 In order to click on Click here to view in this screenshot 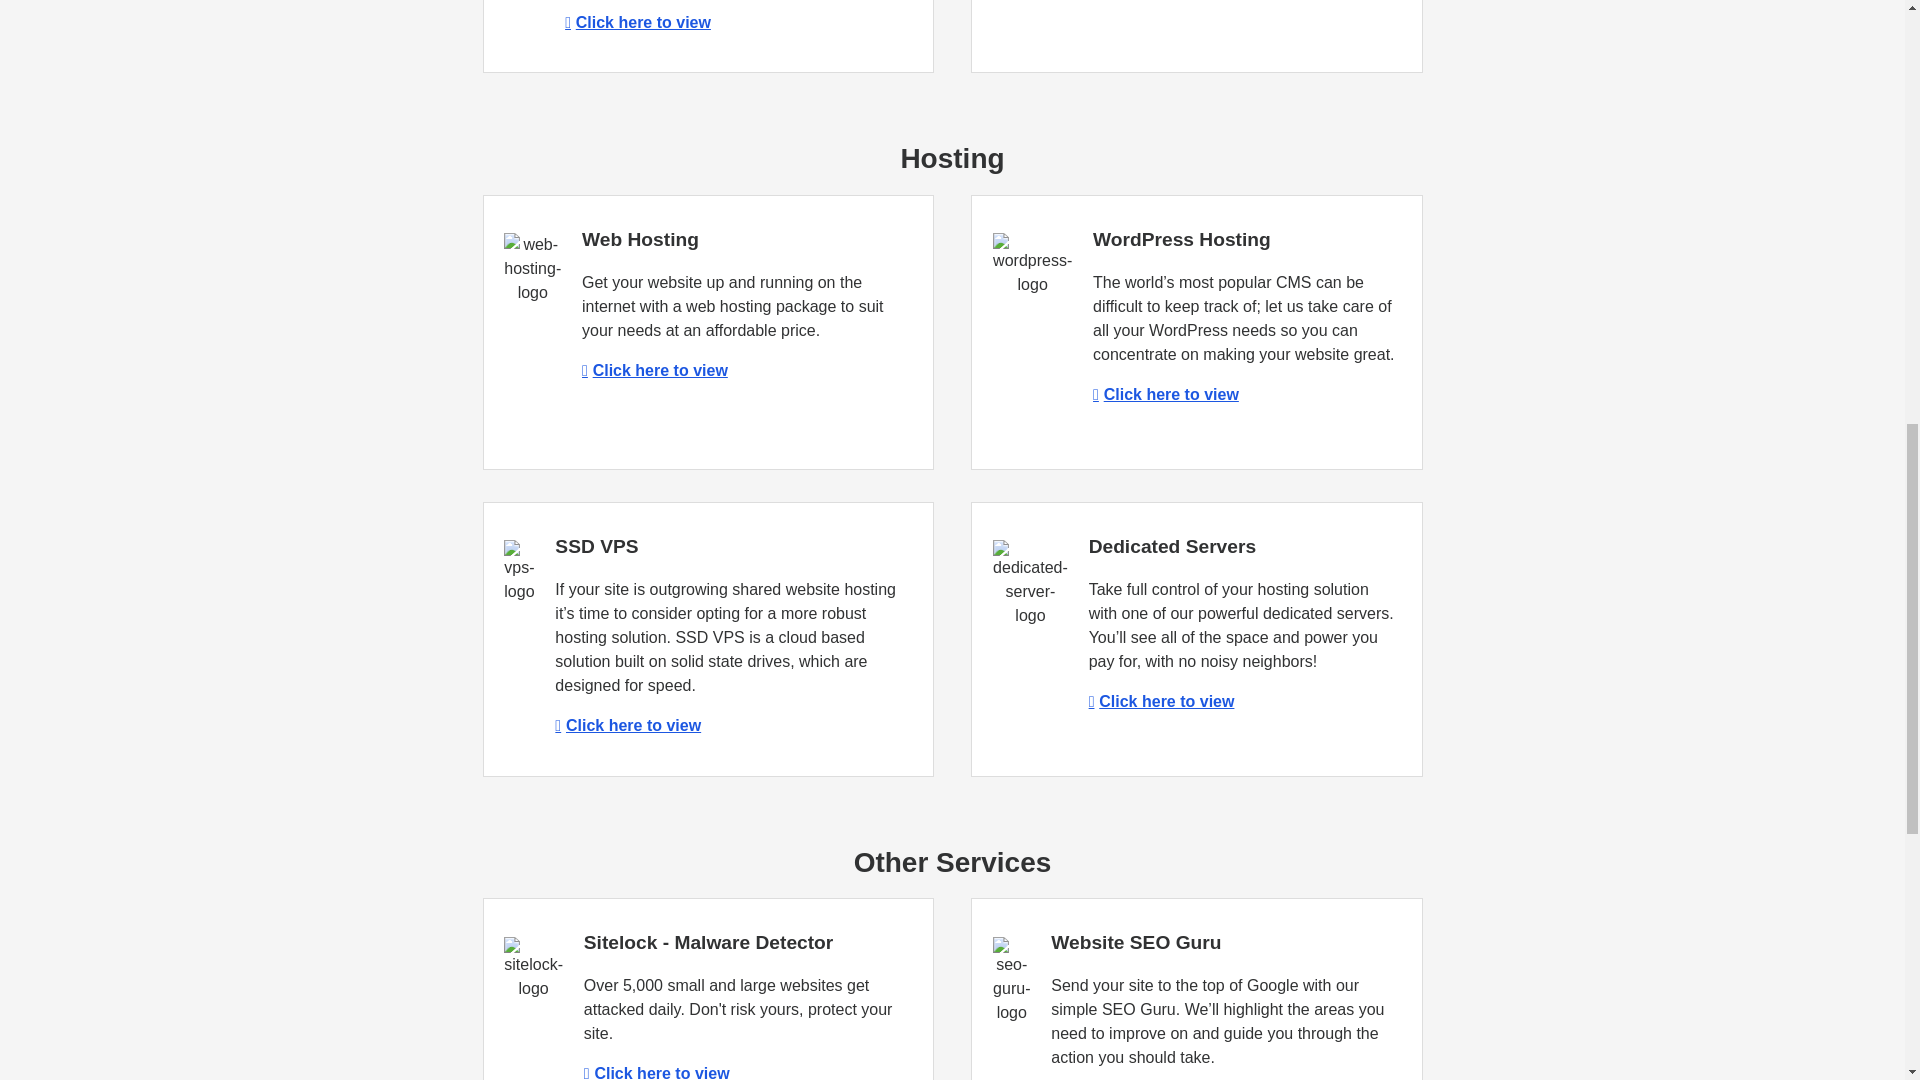, I will do `click(656, 1072)`.